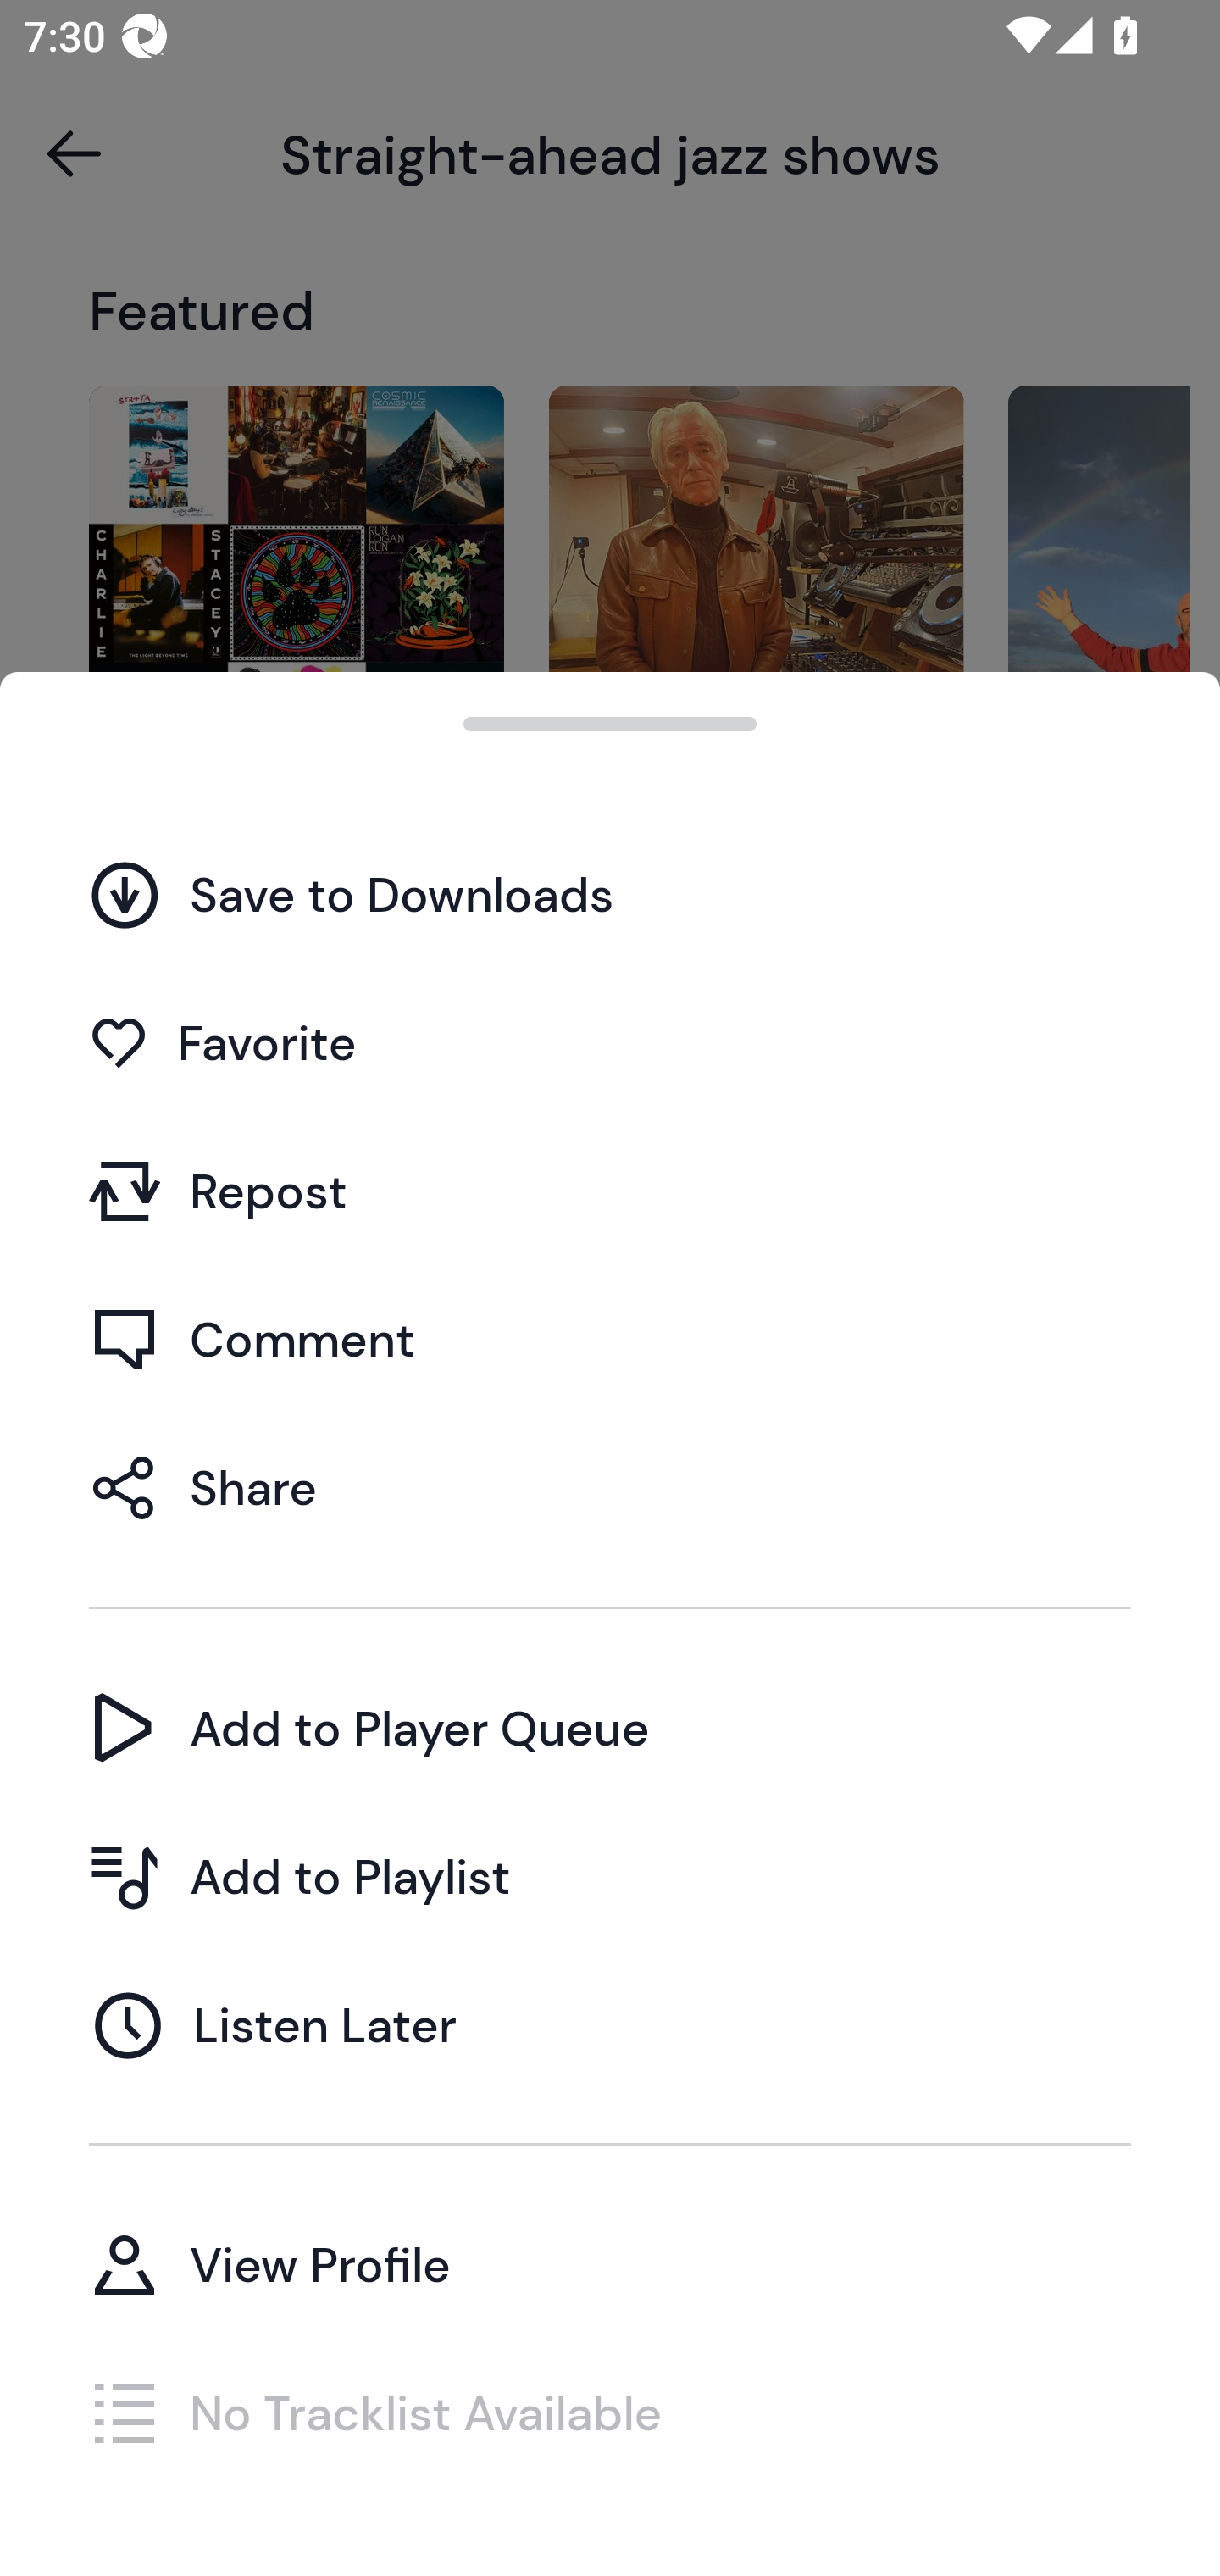 This screenshot has height=2576, width=1220. I want to click on Repost, so click(610, 1191).